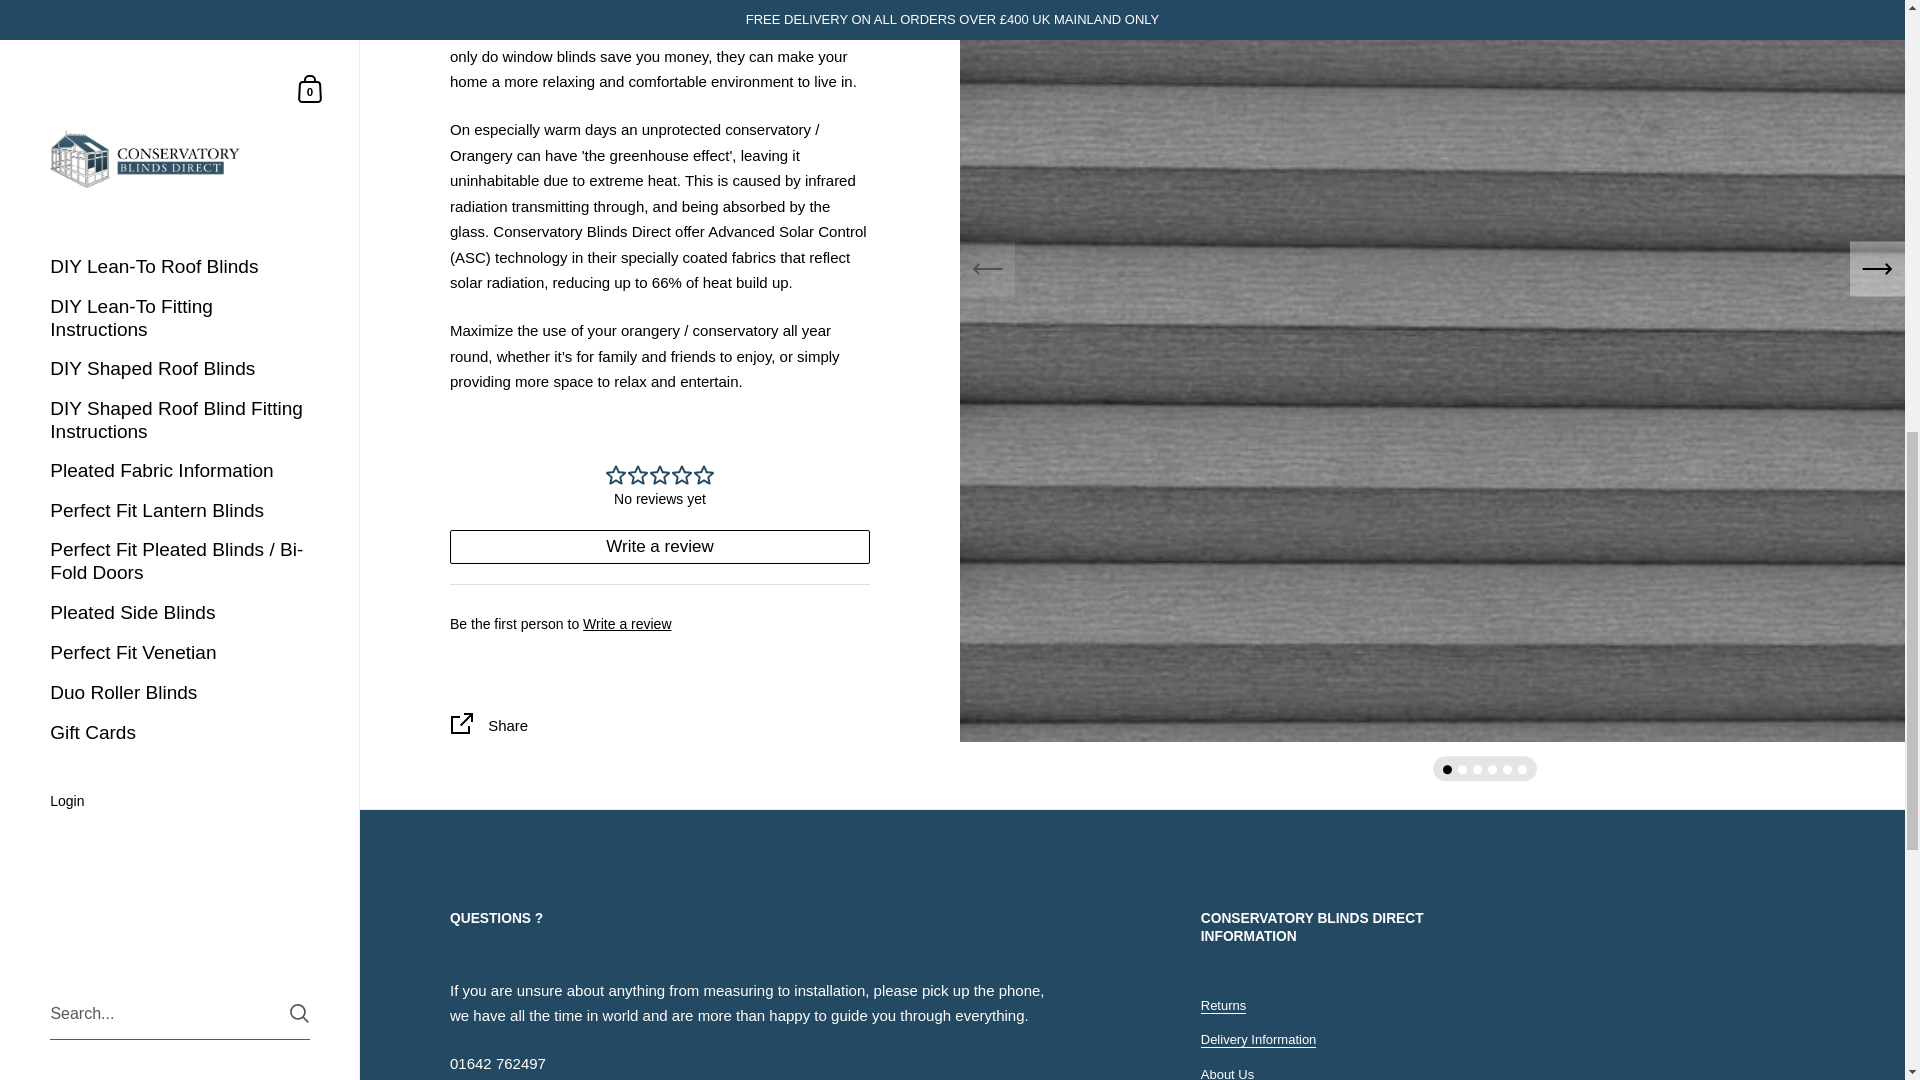  Describe the element at coordinates (659, 728) in the screenshot. I see `Share` at that location.